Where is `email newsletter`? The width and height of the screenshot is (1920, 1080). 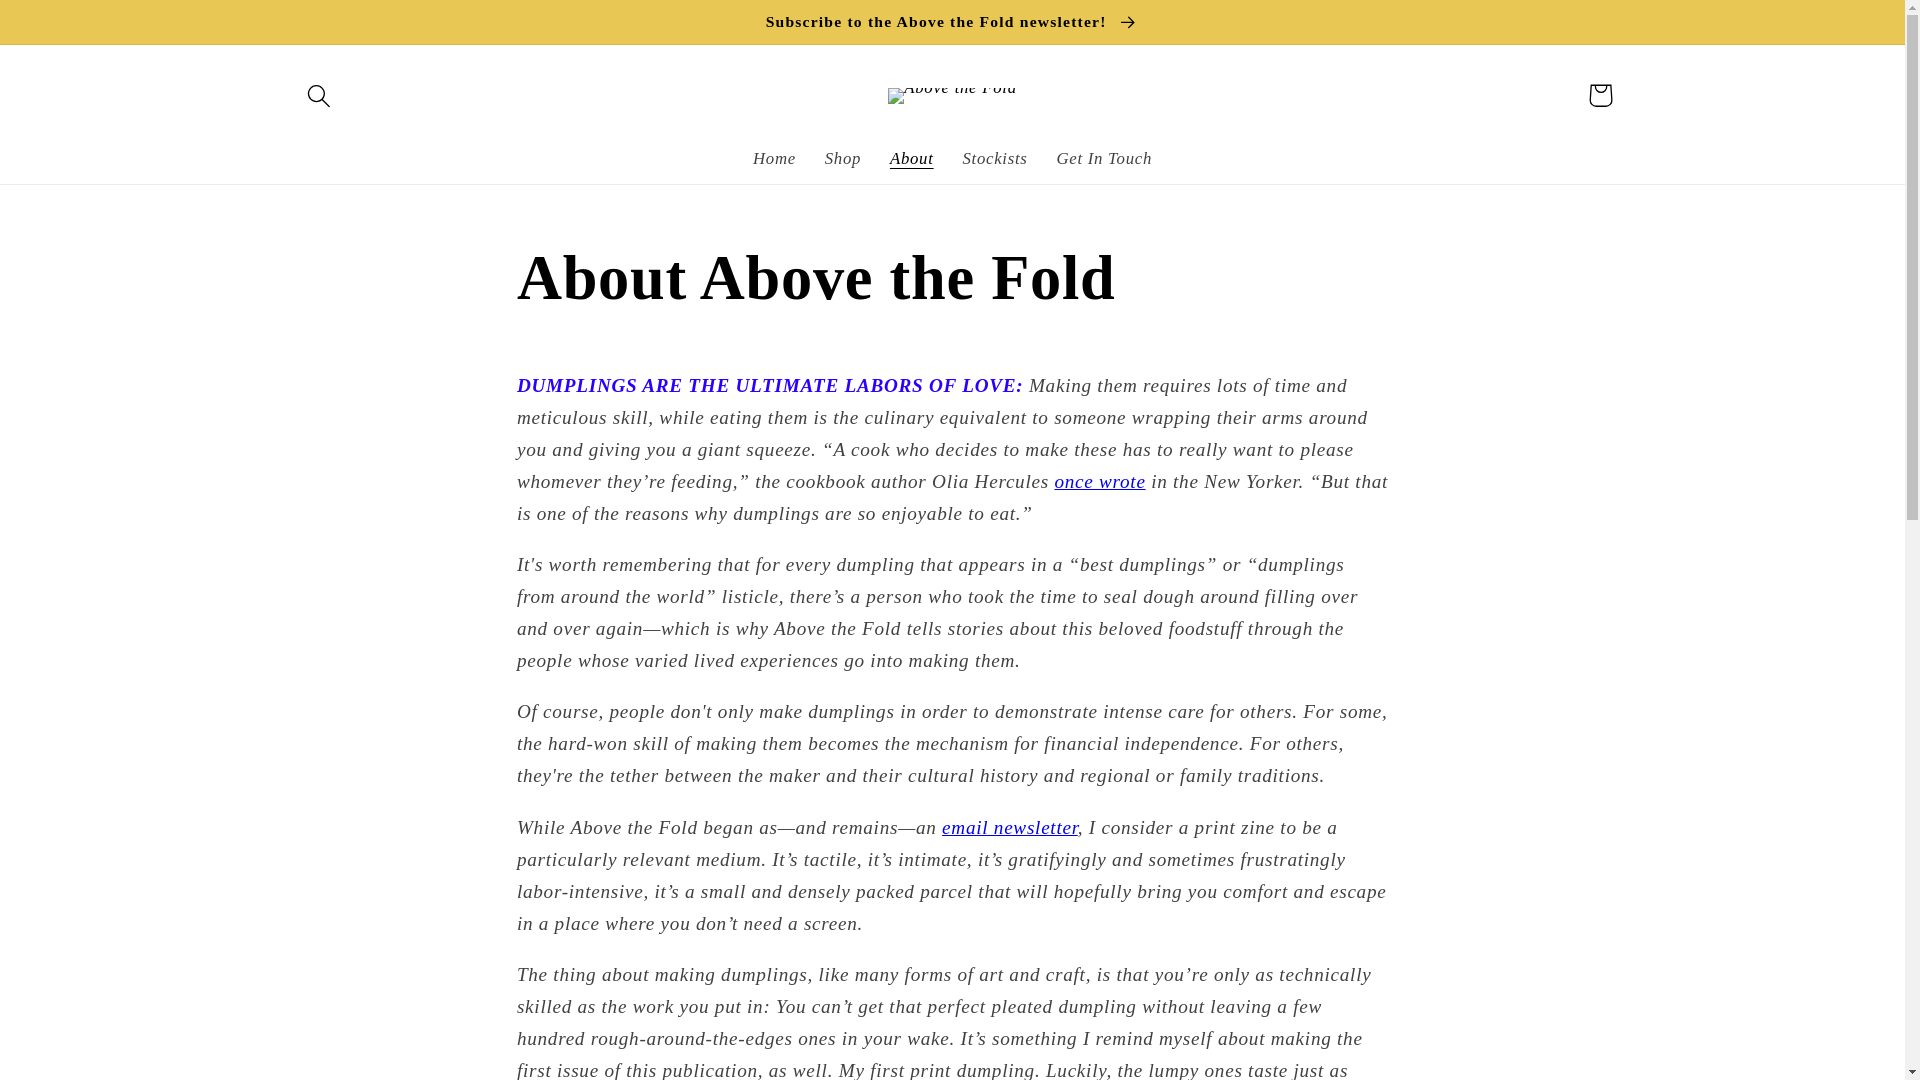 email newsletter is located at coordinates (1010, 827).